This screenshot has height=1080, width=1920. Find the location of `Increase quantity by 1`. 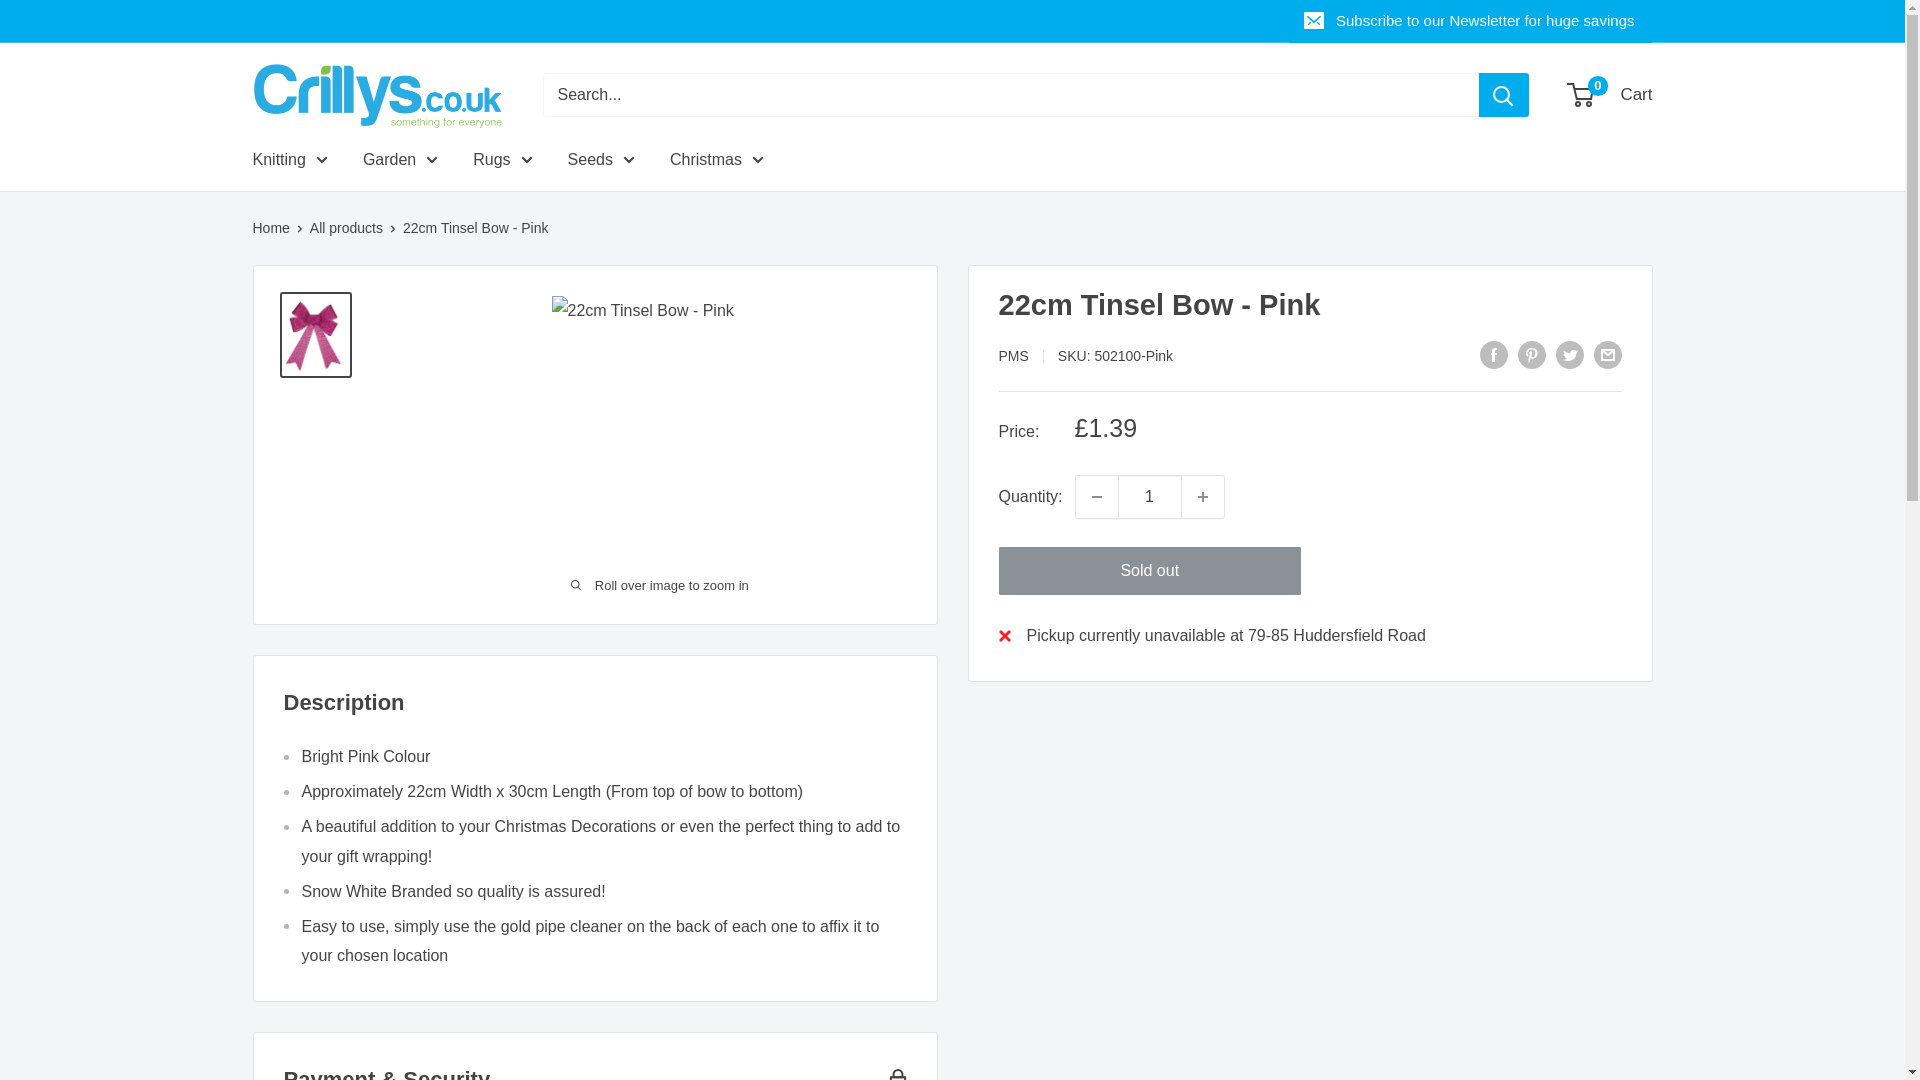

Increase quantity by 1 is located at coordinates (1203, 497).